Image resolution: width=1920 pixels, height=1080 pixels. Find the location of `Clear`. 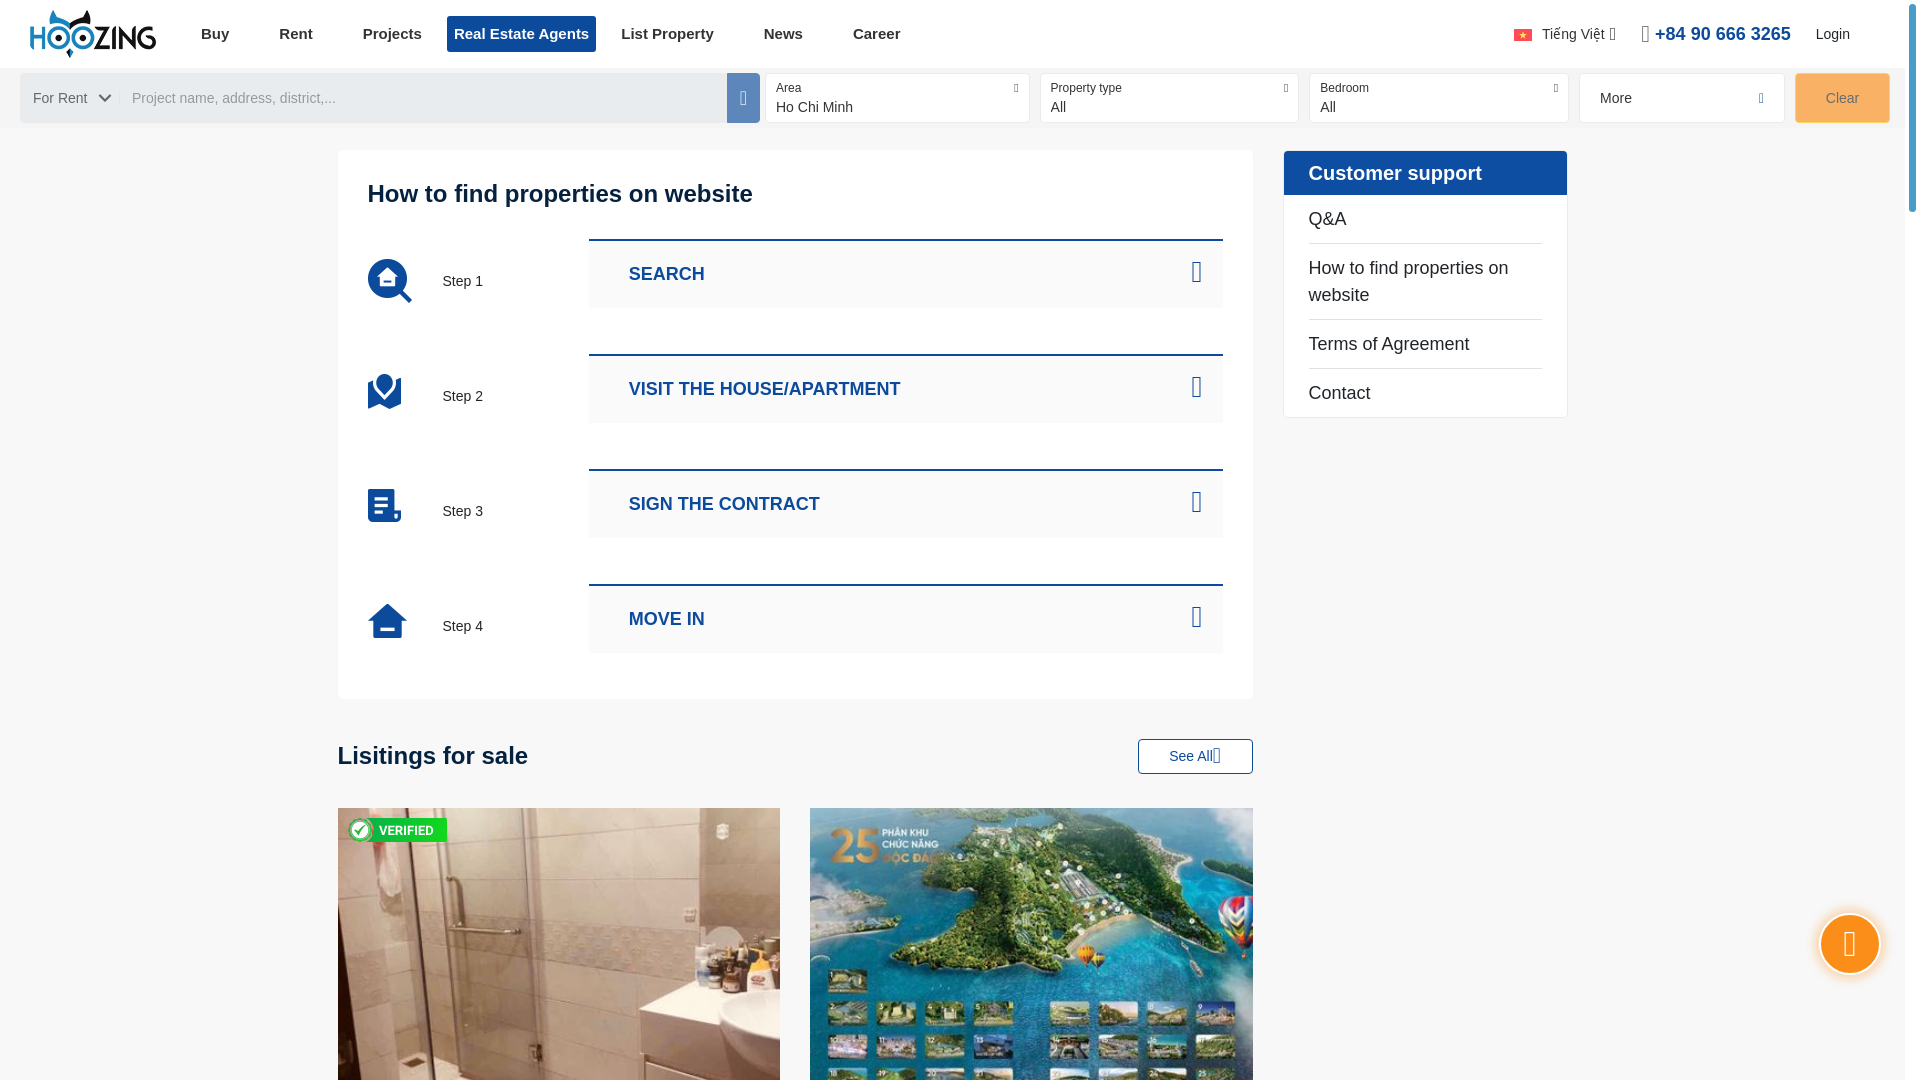

Clear is located at coordinates (1842, 98).